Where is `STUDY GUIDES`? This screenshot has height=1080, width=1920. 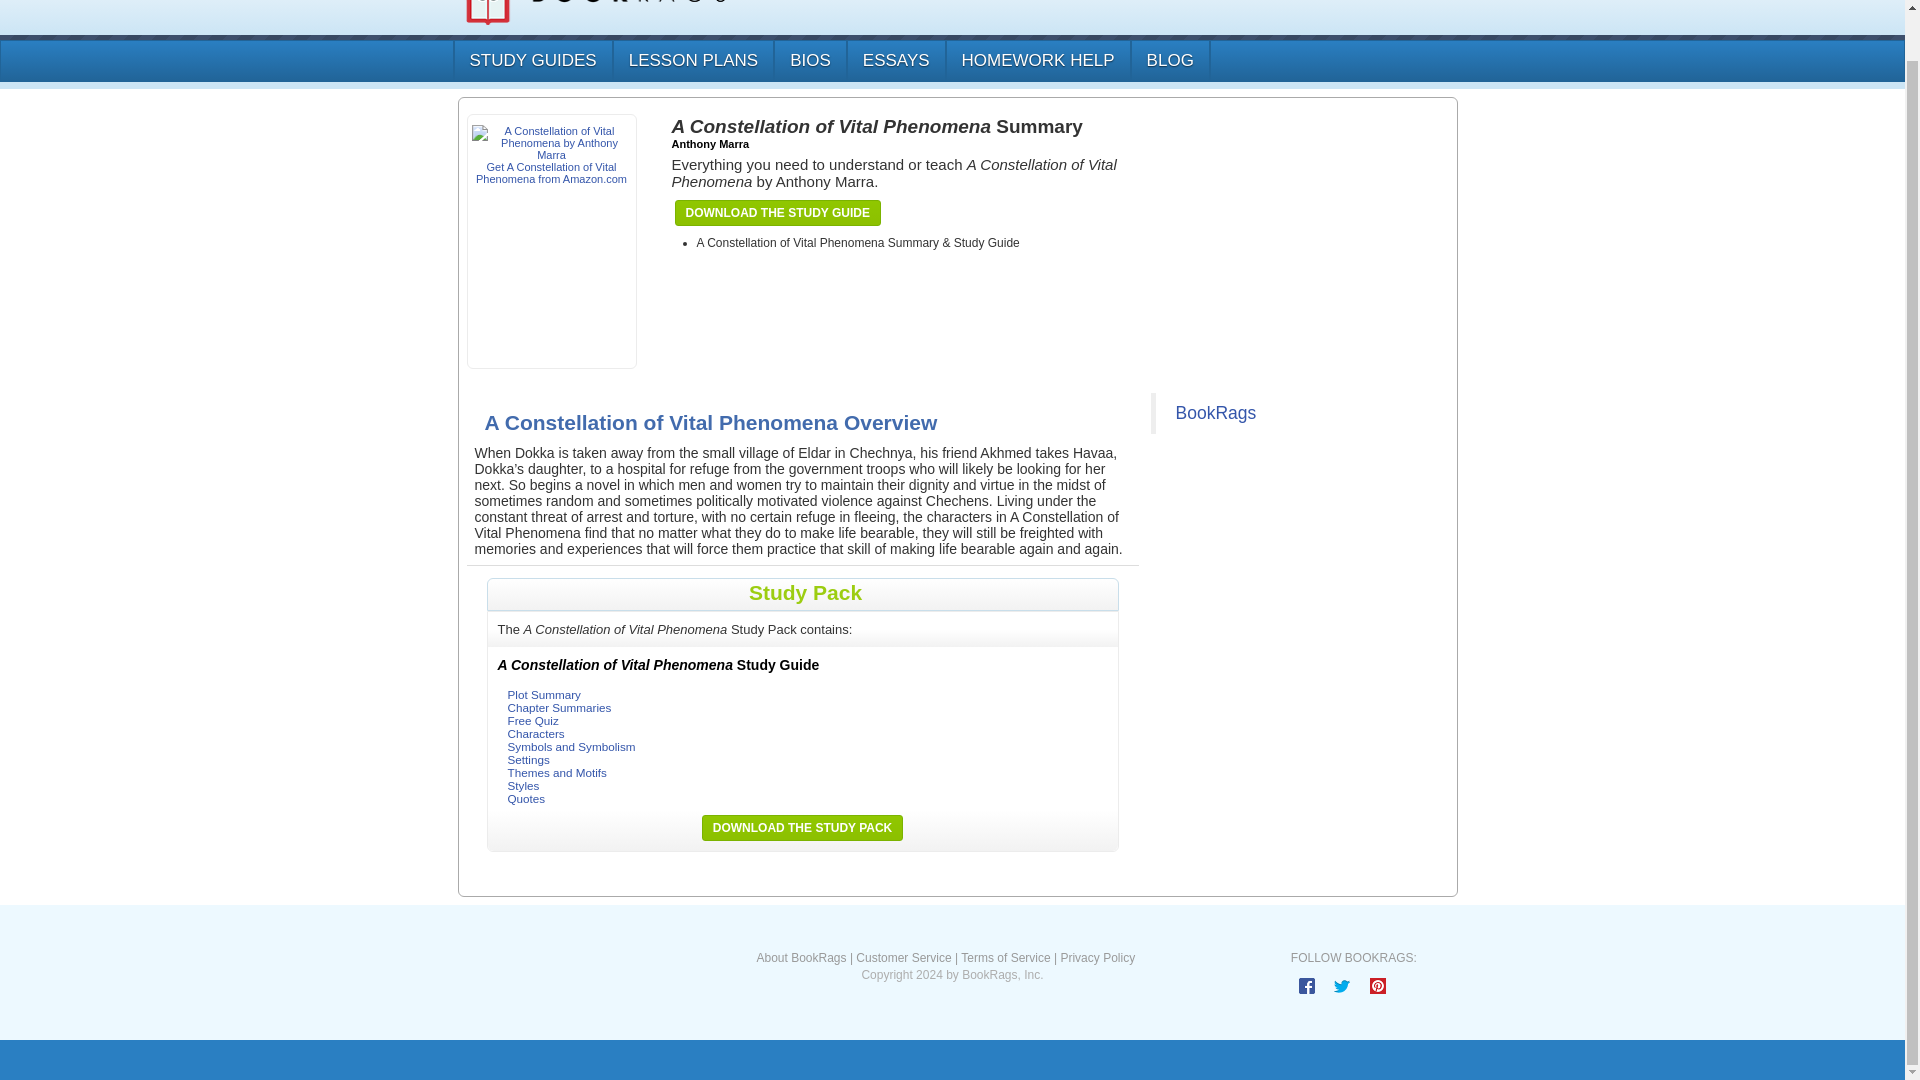
STUDY GUIDES is located at coordinates (530, 61).